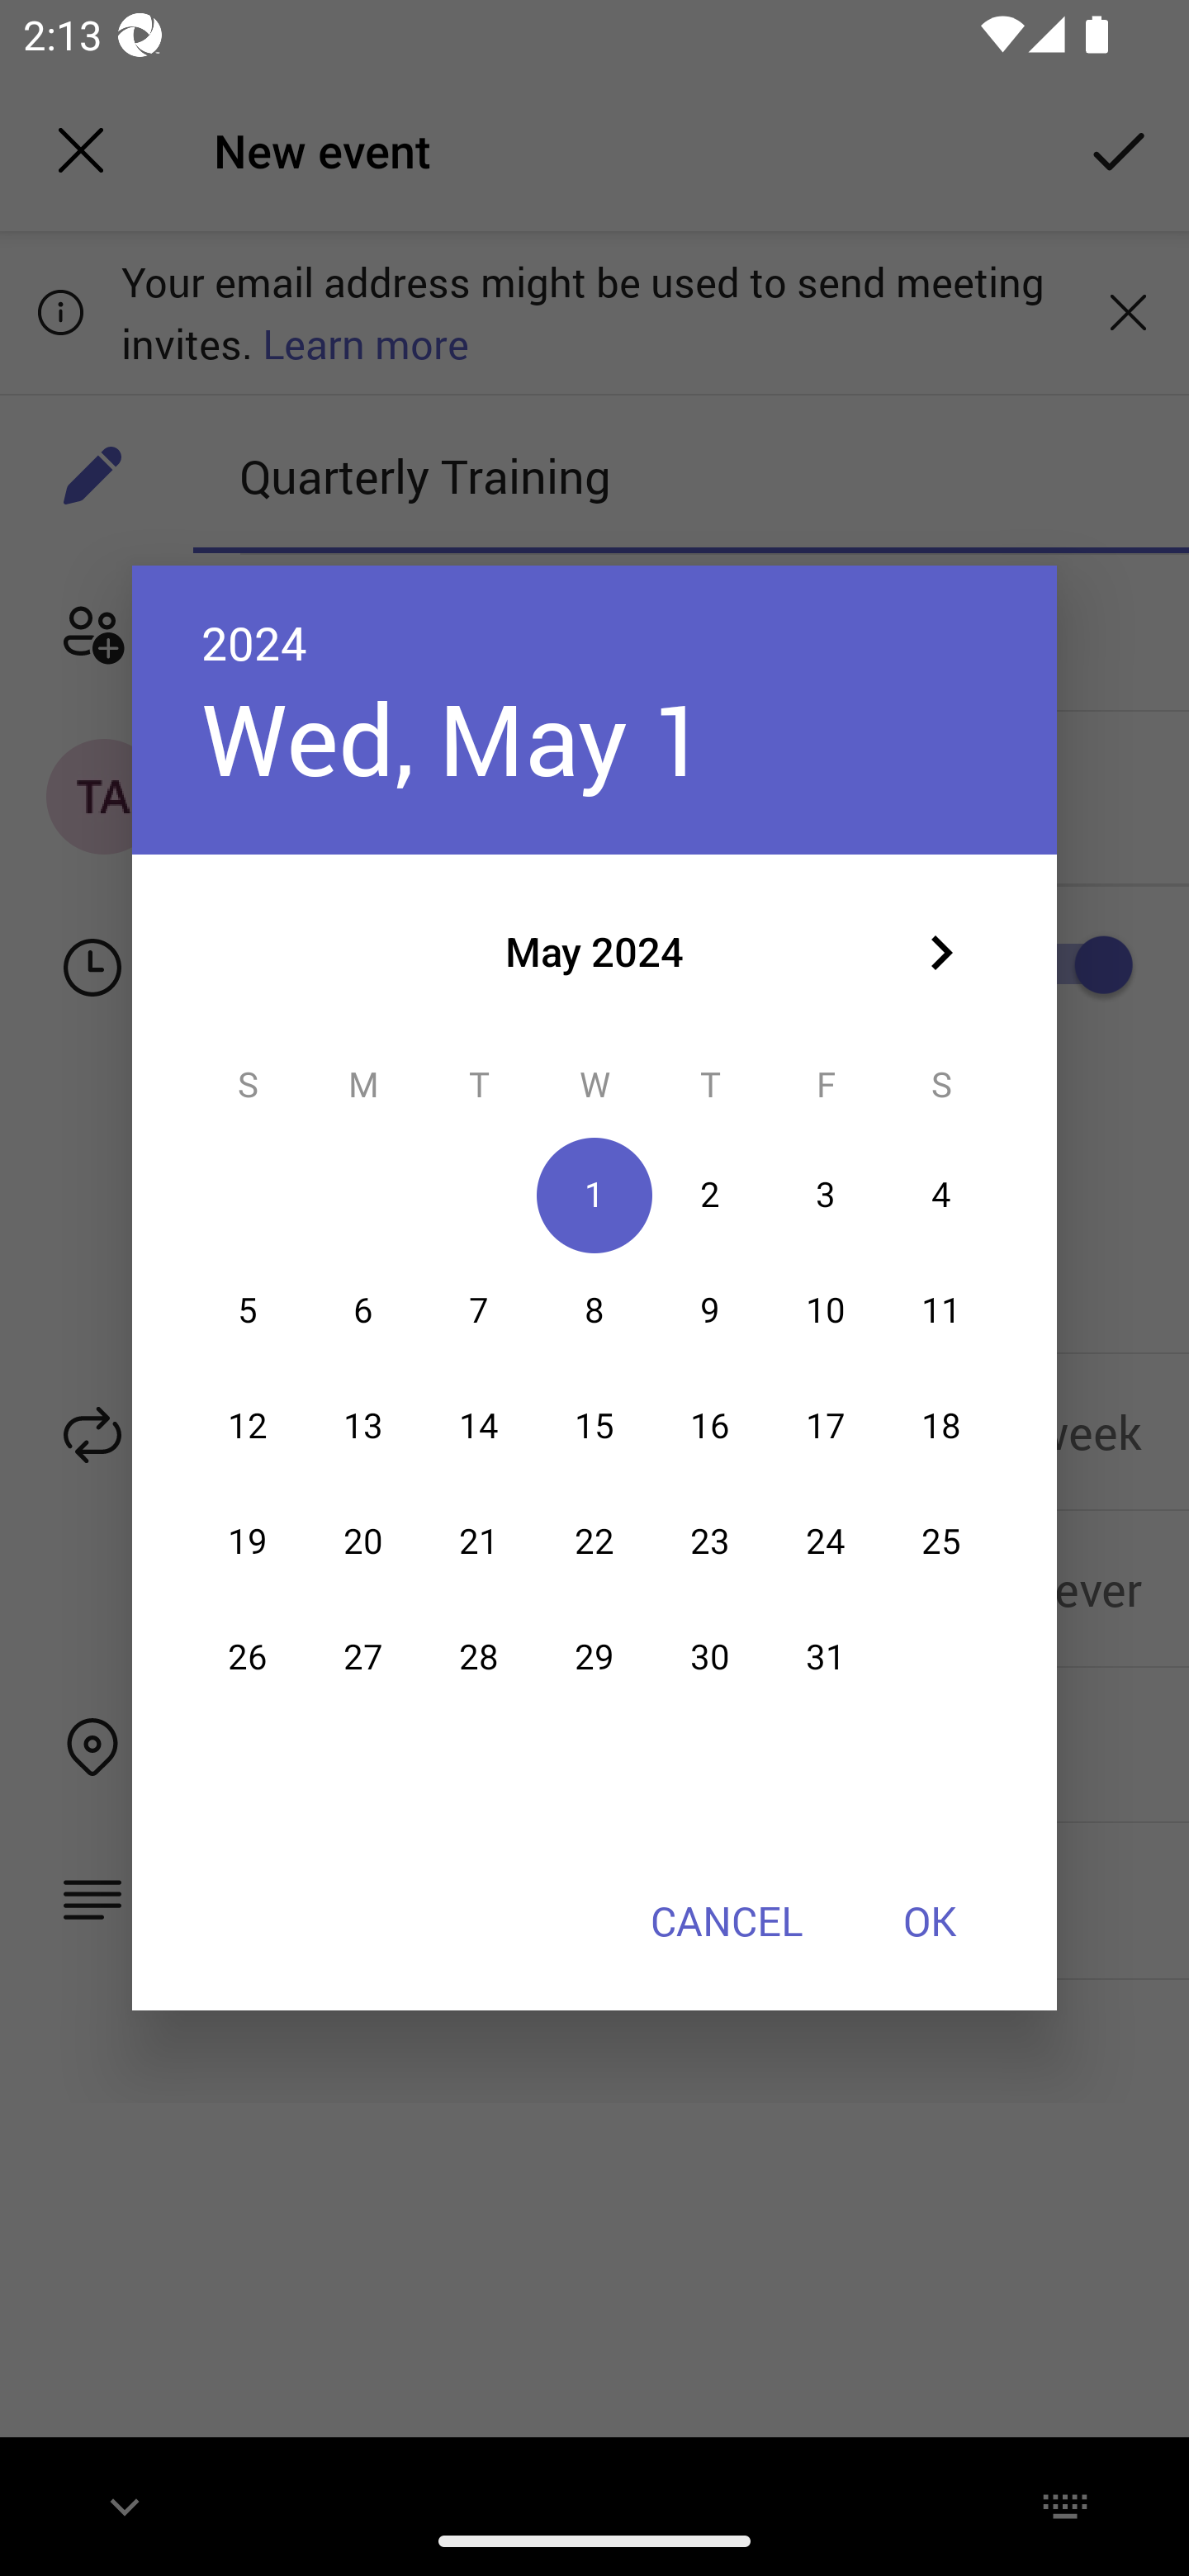 Image resolution: width=1189 pixels, height=2576 pixels. I want to click on Wed, May 1, so click(454, 738).